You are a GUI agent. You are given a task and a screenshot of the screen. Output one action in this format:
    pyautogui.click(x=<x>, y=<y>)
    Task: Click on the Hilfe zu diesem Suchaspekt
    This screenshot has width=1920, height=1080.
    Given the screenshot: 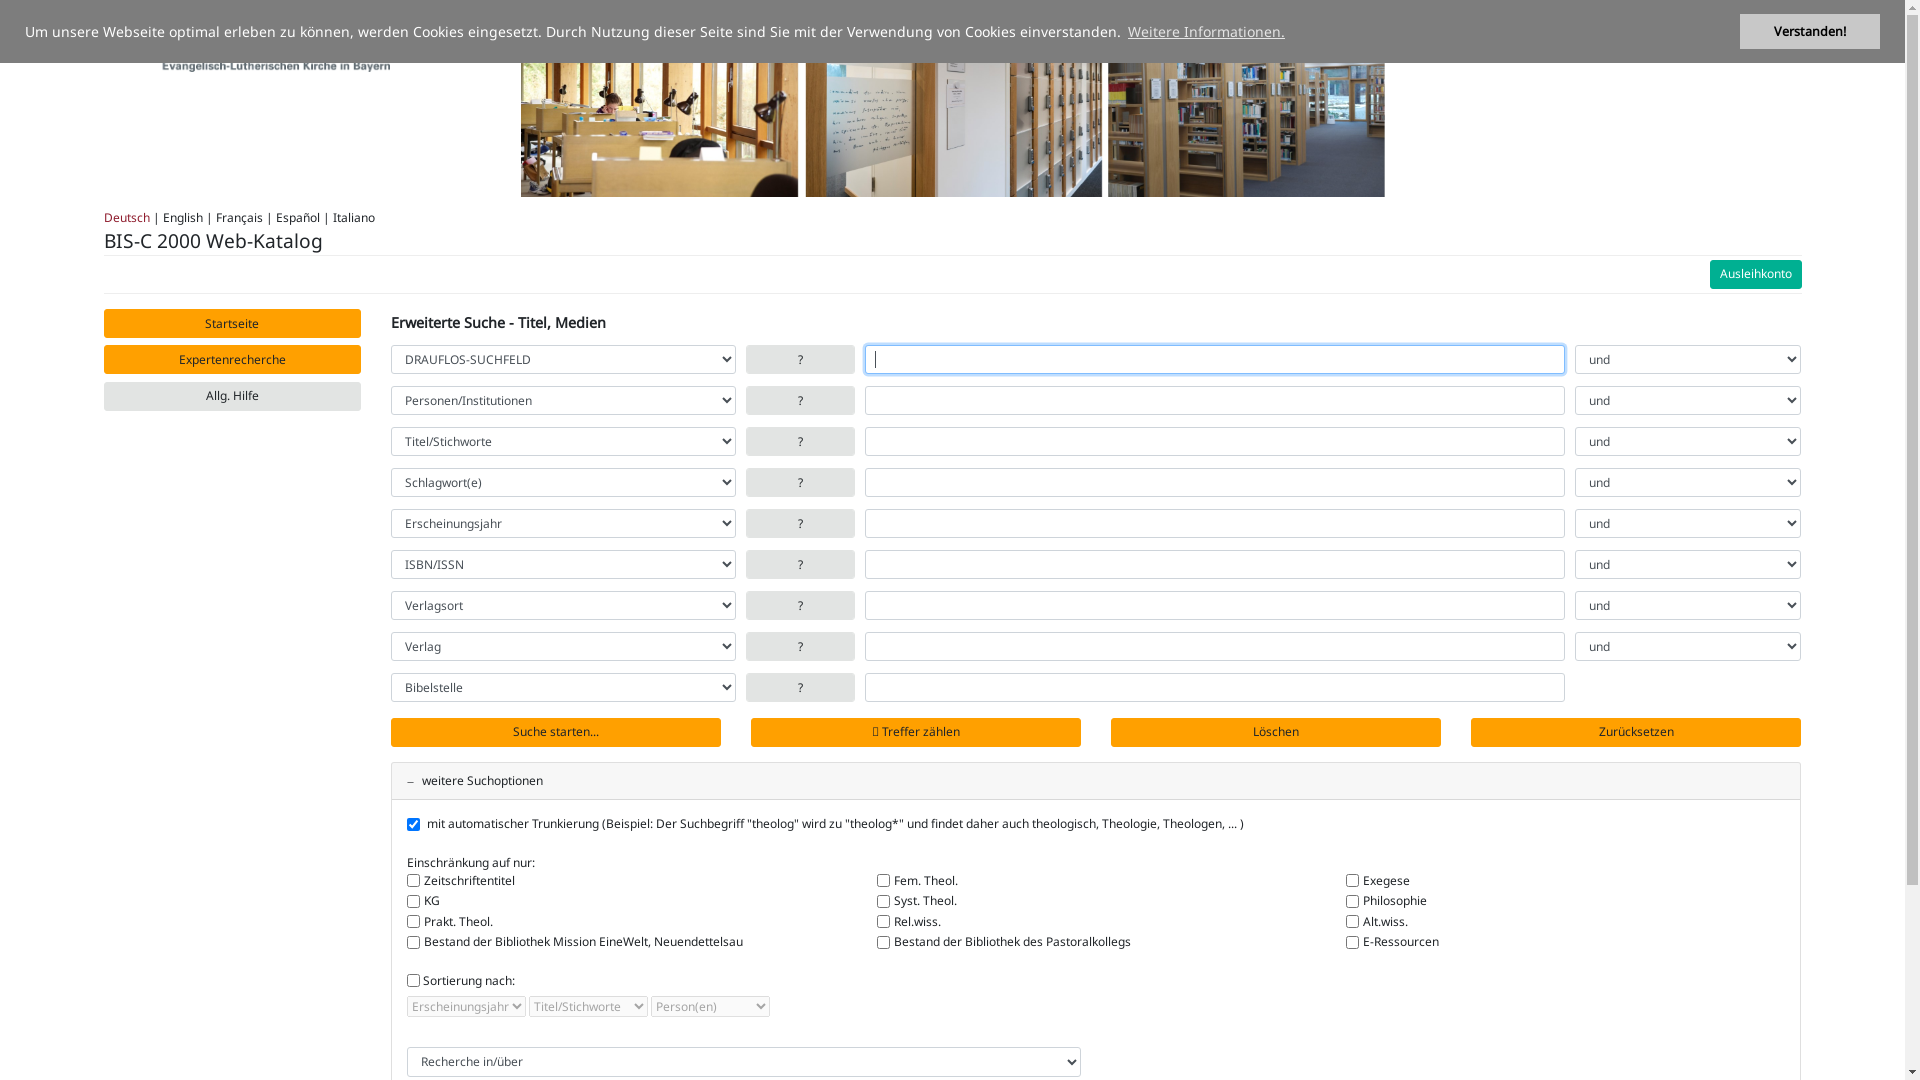 What is the action you would take?
    pyautogui.click(x=800, y=400)
    